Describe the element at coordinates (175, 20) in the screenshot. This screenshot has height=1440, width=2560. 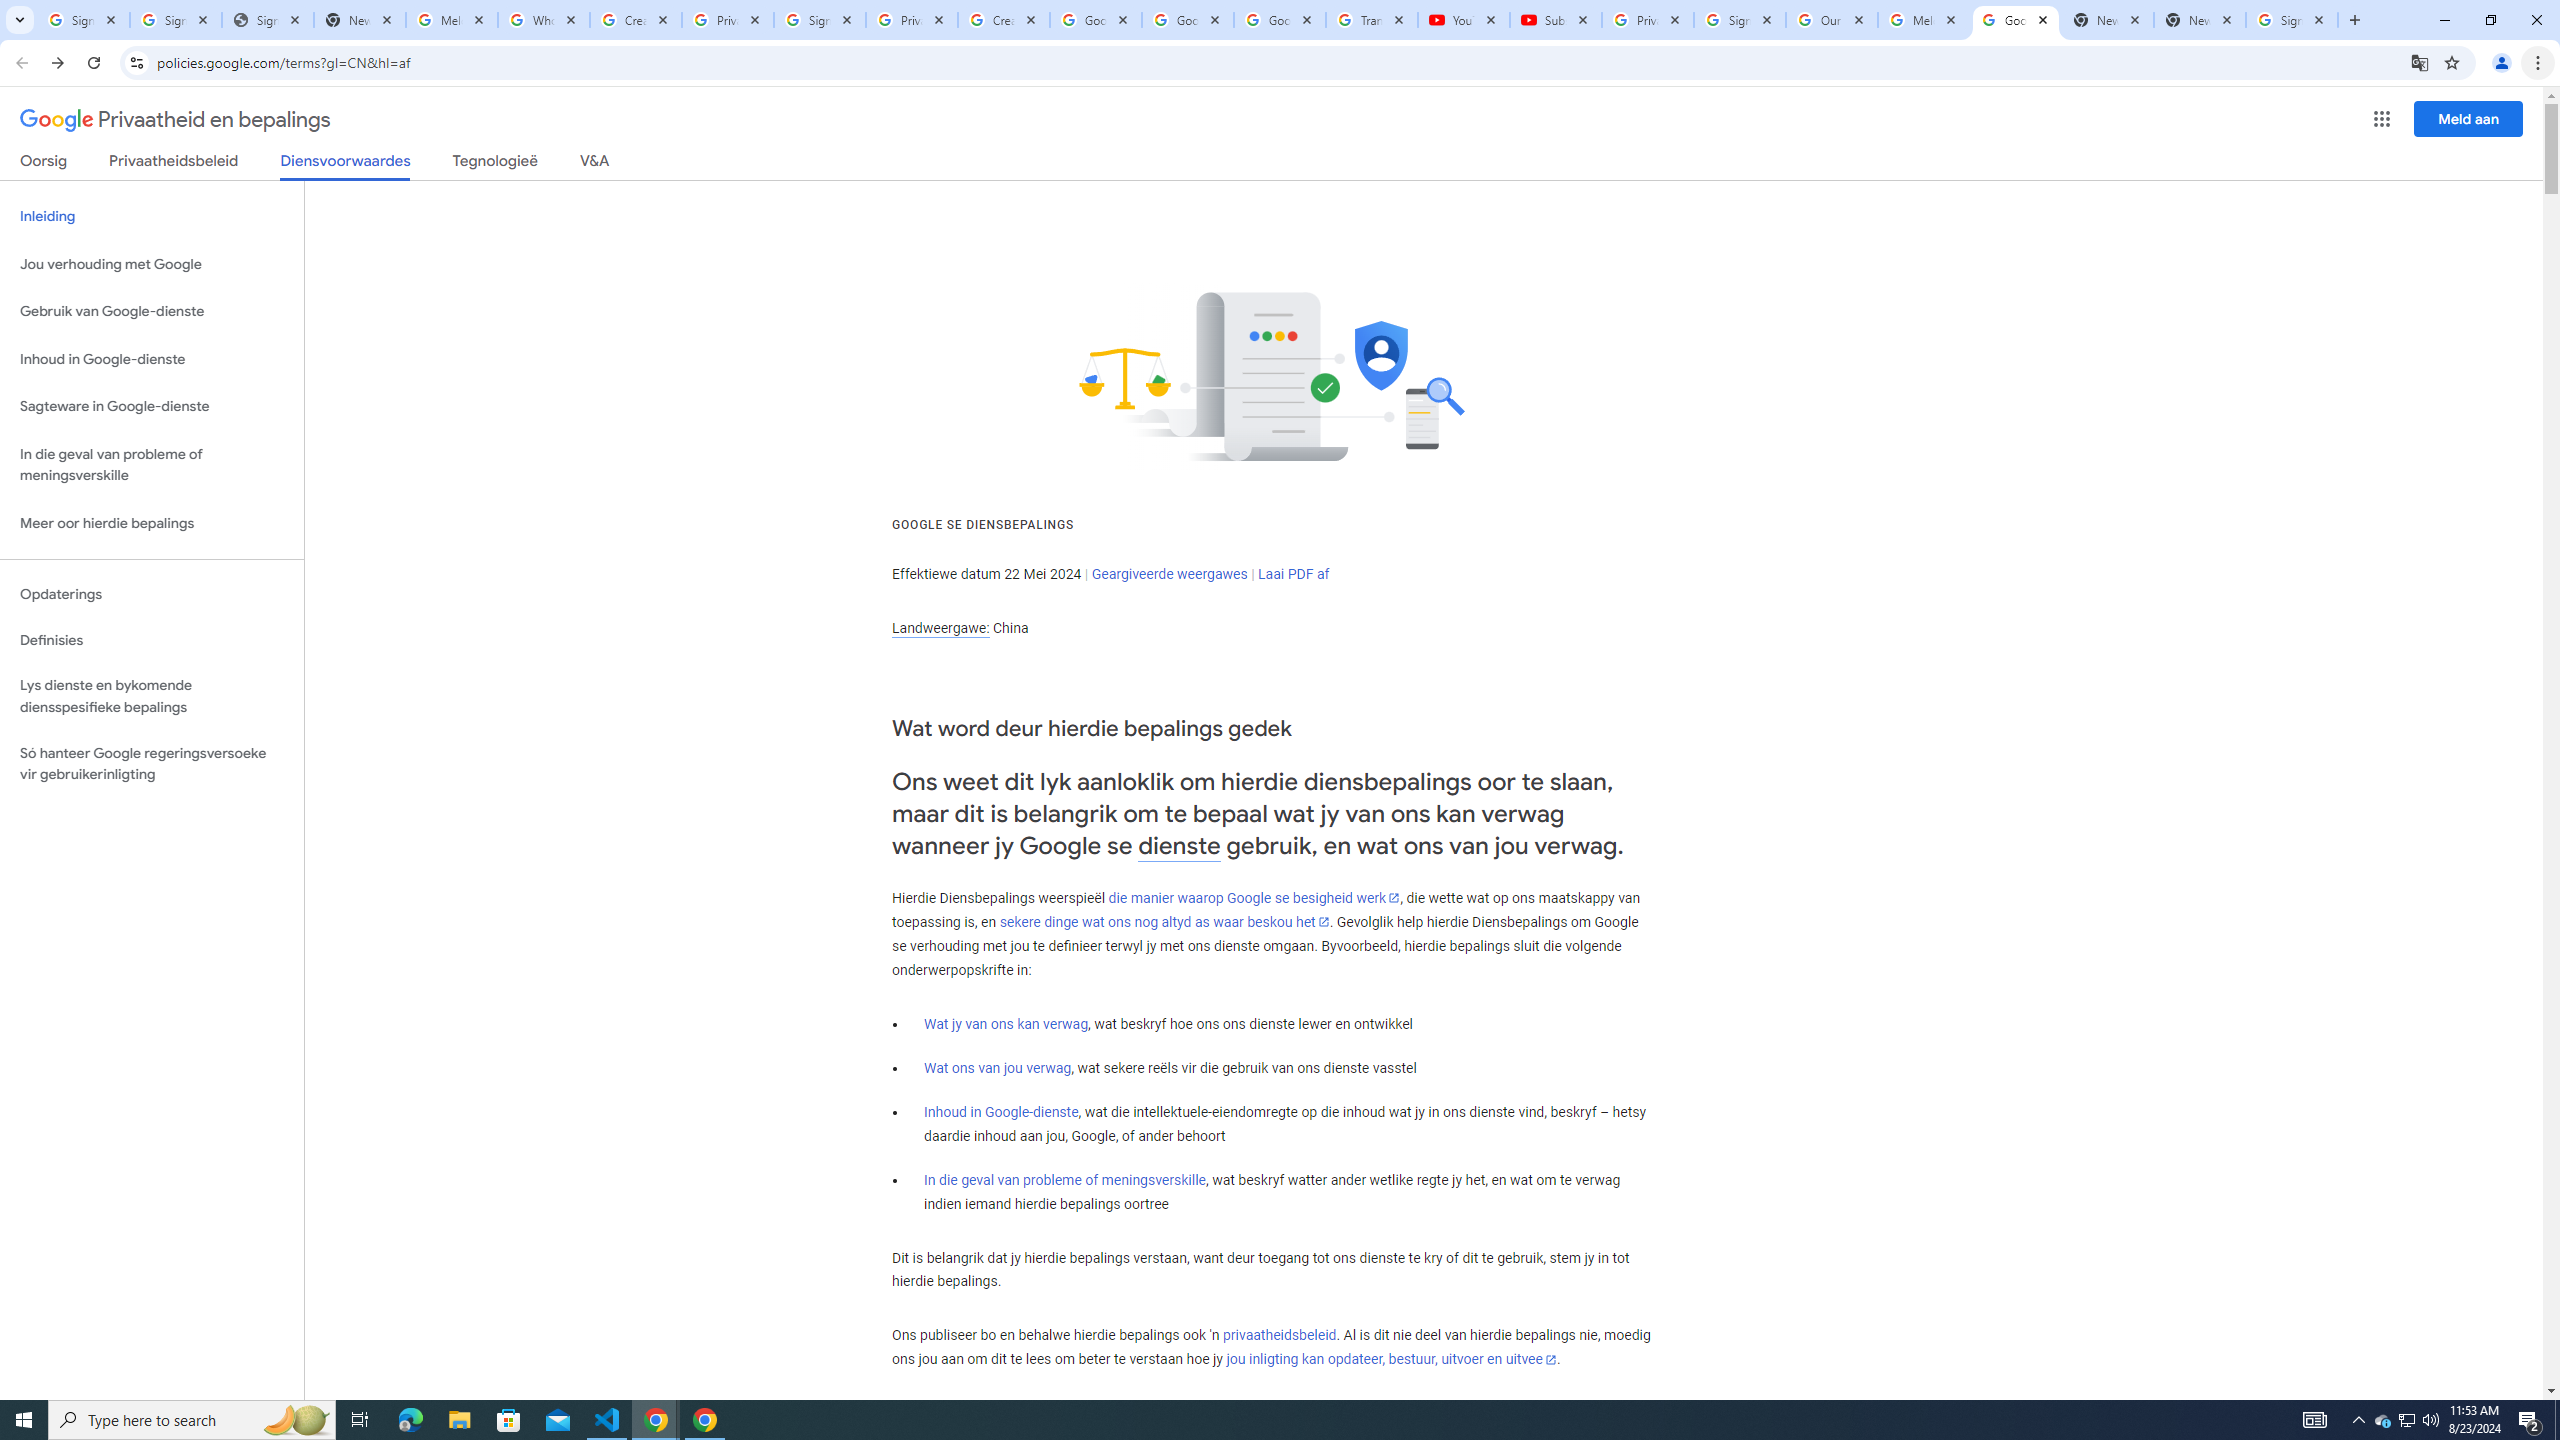
I see `Sign in - Google Accounts` at that location.